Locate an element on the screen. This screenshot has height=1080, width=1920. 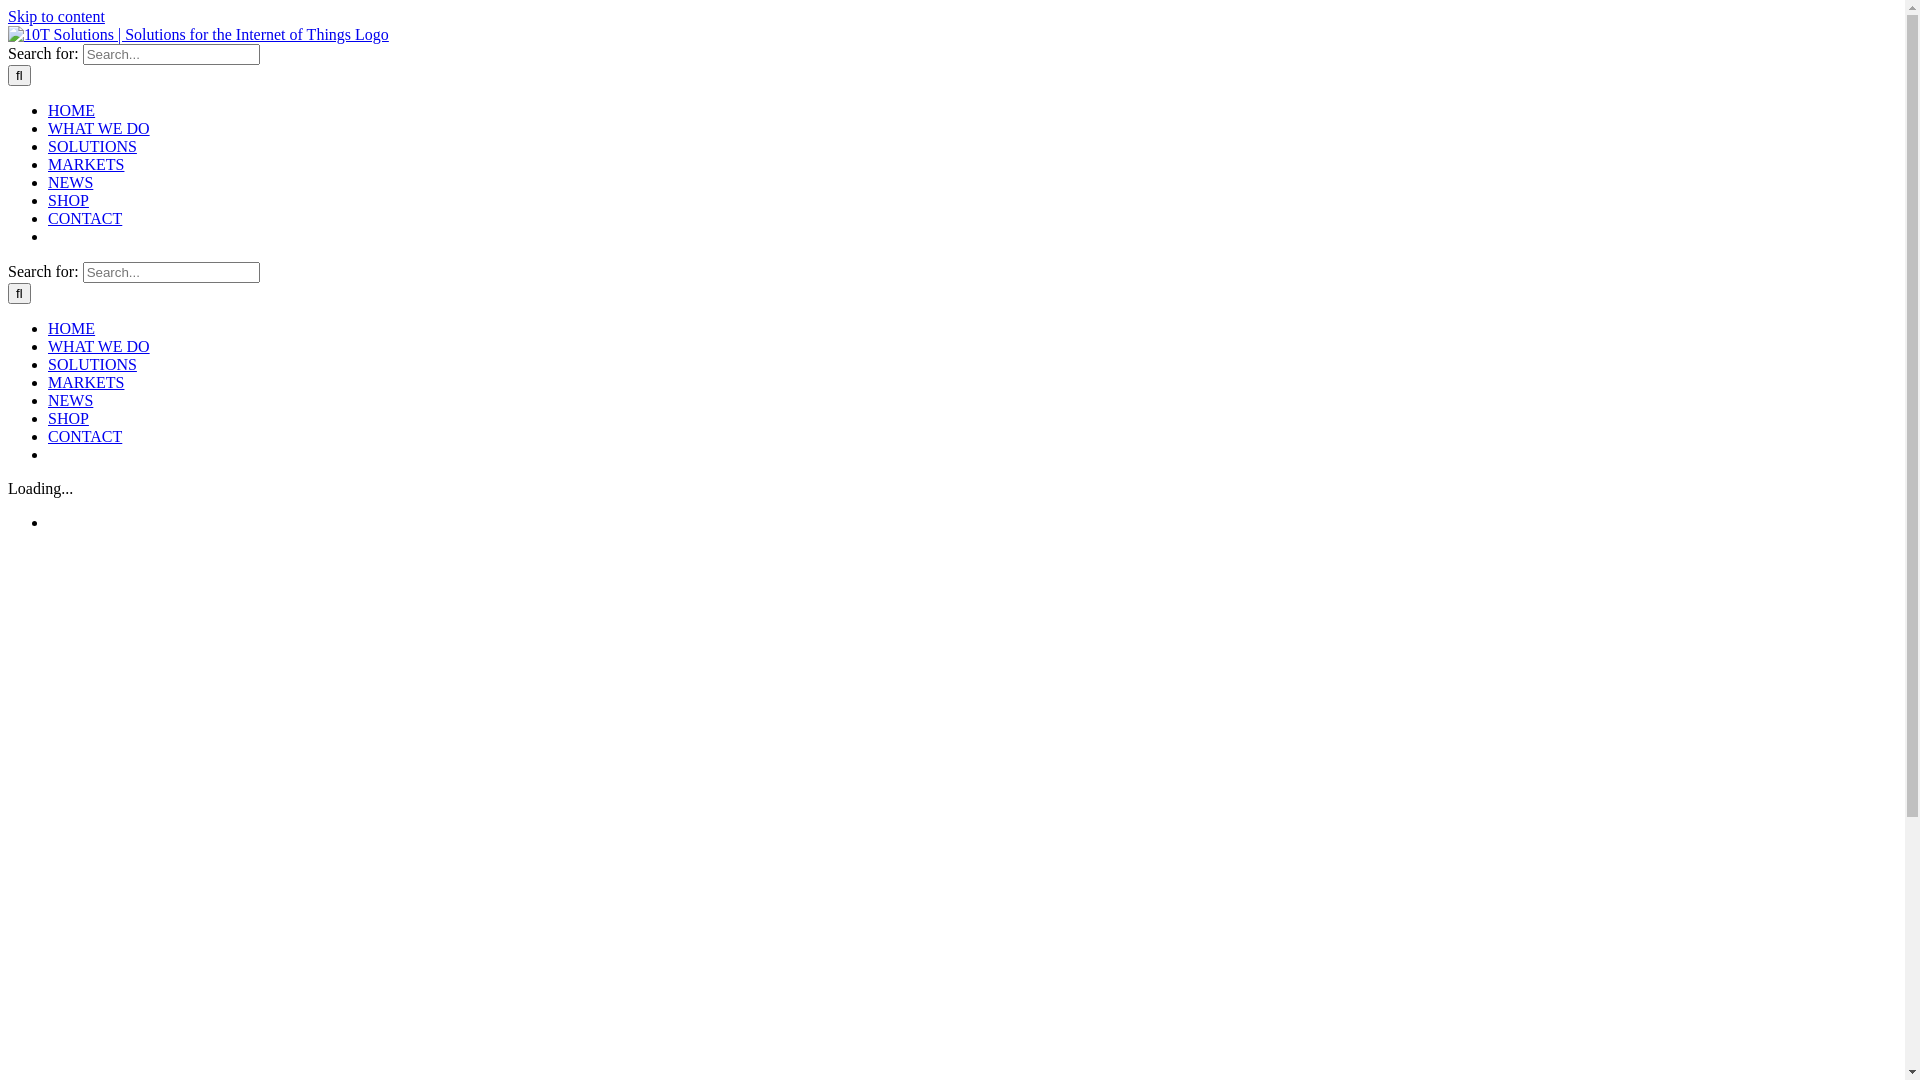
CONTACT is located at coordinates (85, 218).